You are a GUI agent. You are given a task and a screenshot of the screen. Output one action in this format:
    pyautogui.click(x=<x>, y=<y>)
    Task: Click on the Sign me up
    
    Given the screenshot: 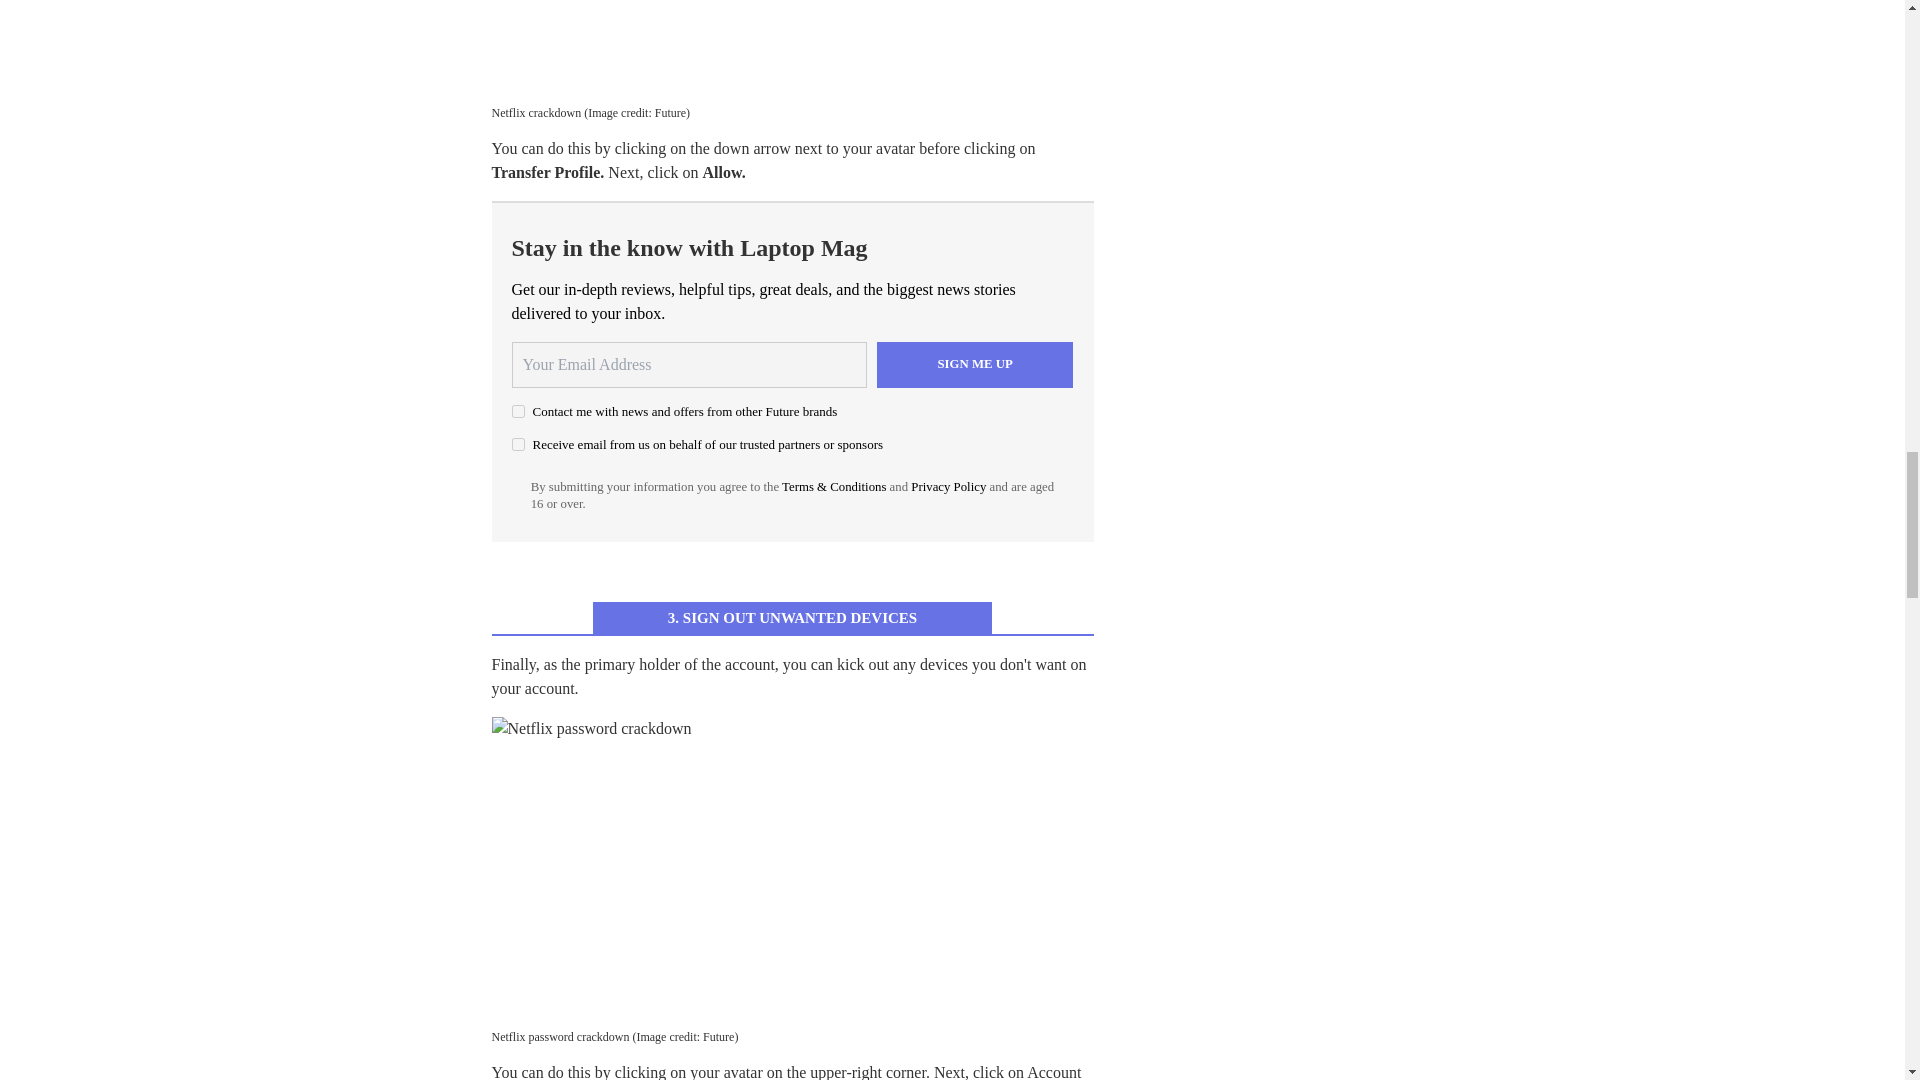 What is the action you would take?
    pyautogui.click(x=975, y=364)
    